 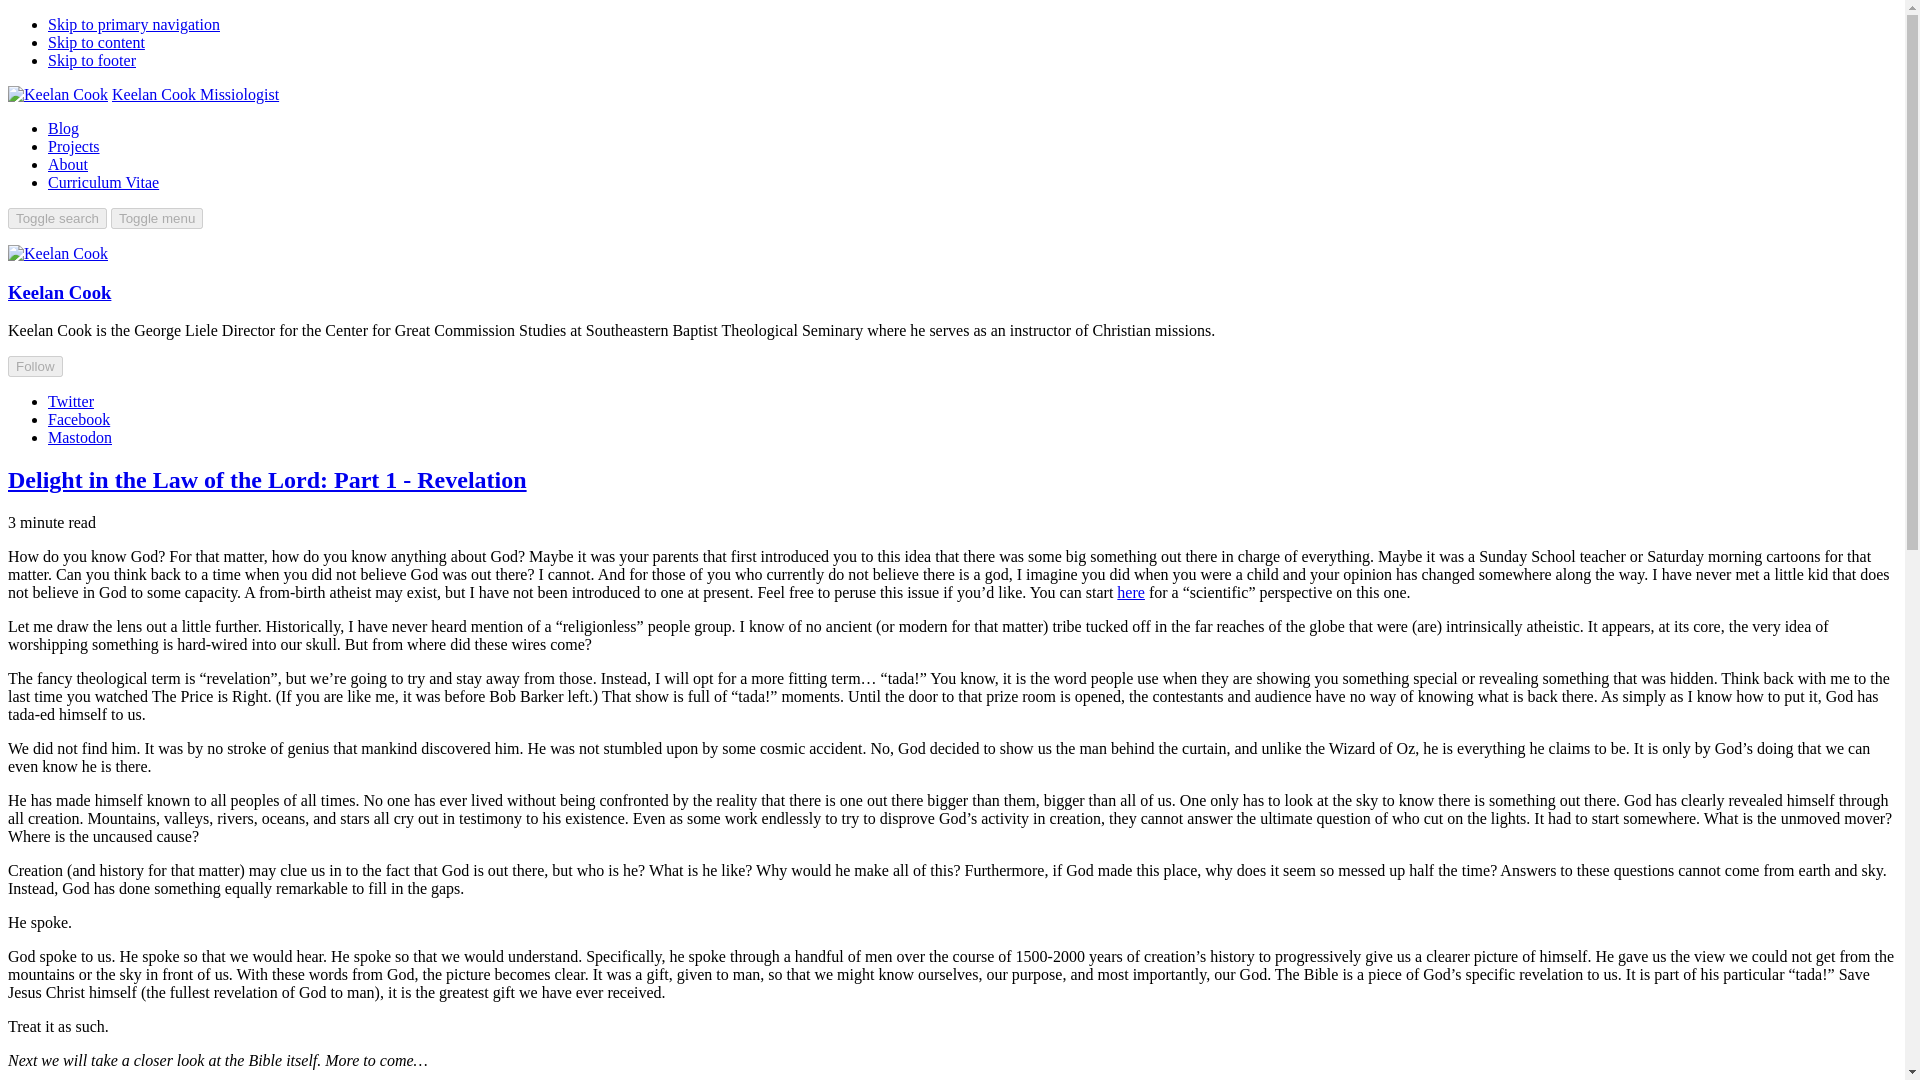 What do you see at coordinates (68, 164) in the screenshot?
I see `About` at bounding box center [68, 164].